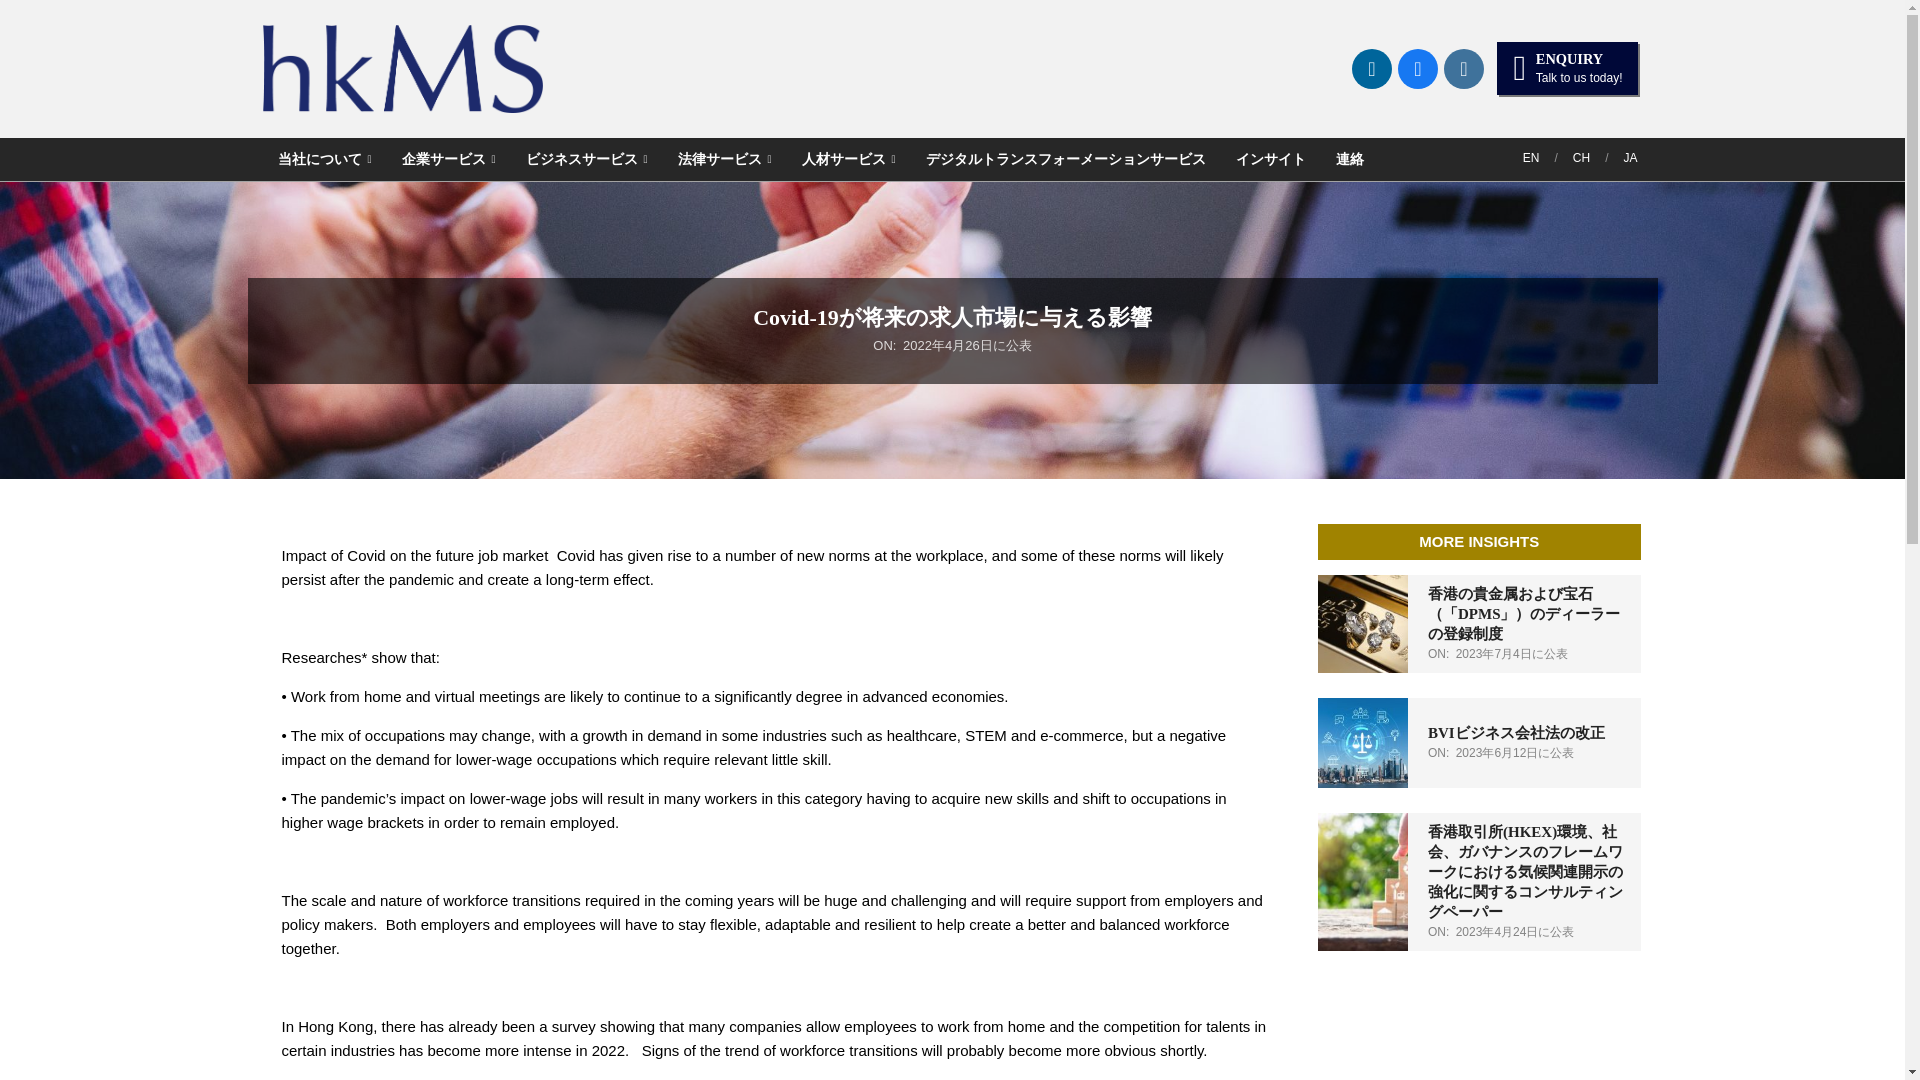  I want to click on JA, so click(1630, 158).